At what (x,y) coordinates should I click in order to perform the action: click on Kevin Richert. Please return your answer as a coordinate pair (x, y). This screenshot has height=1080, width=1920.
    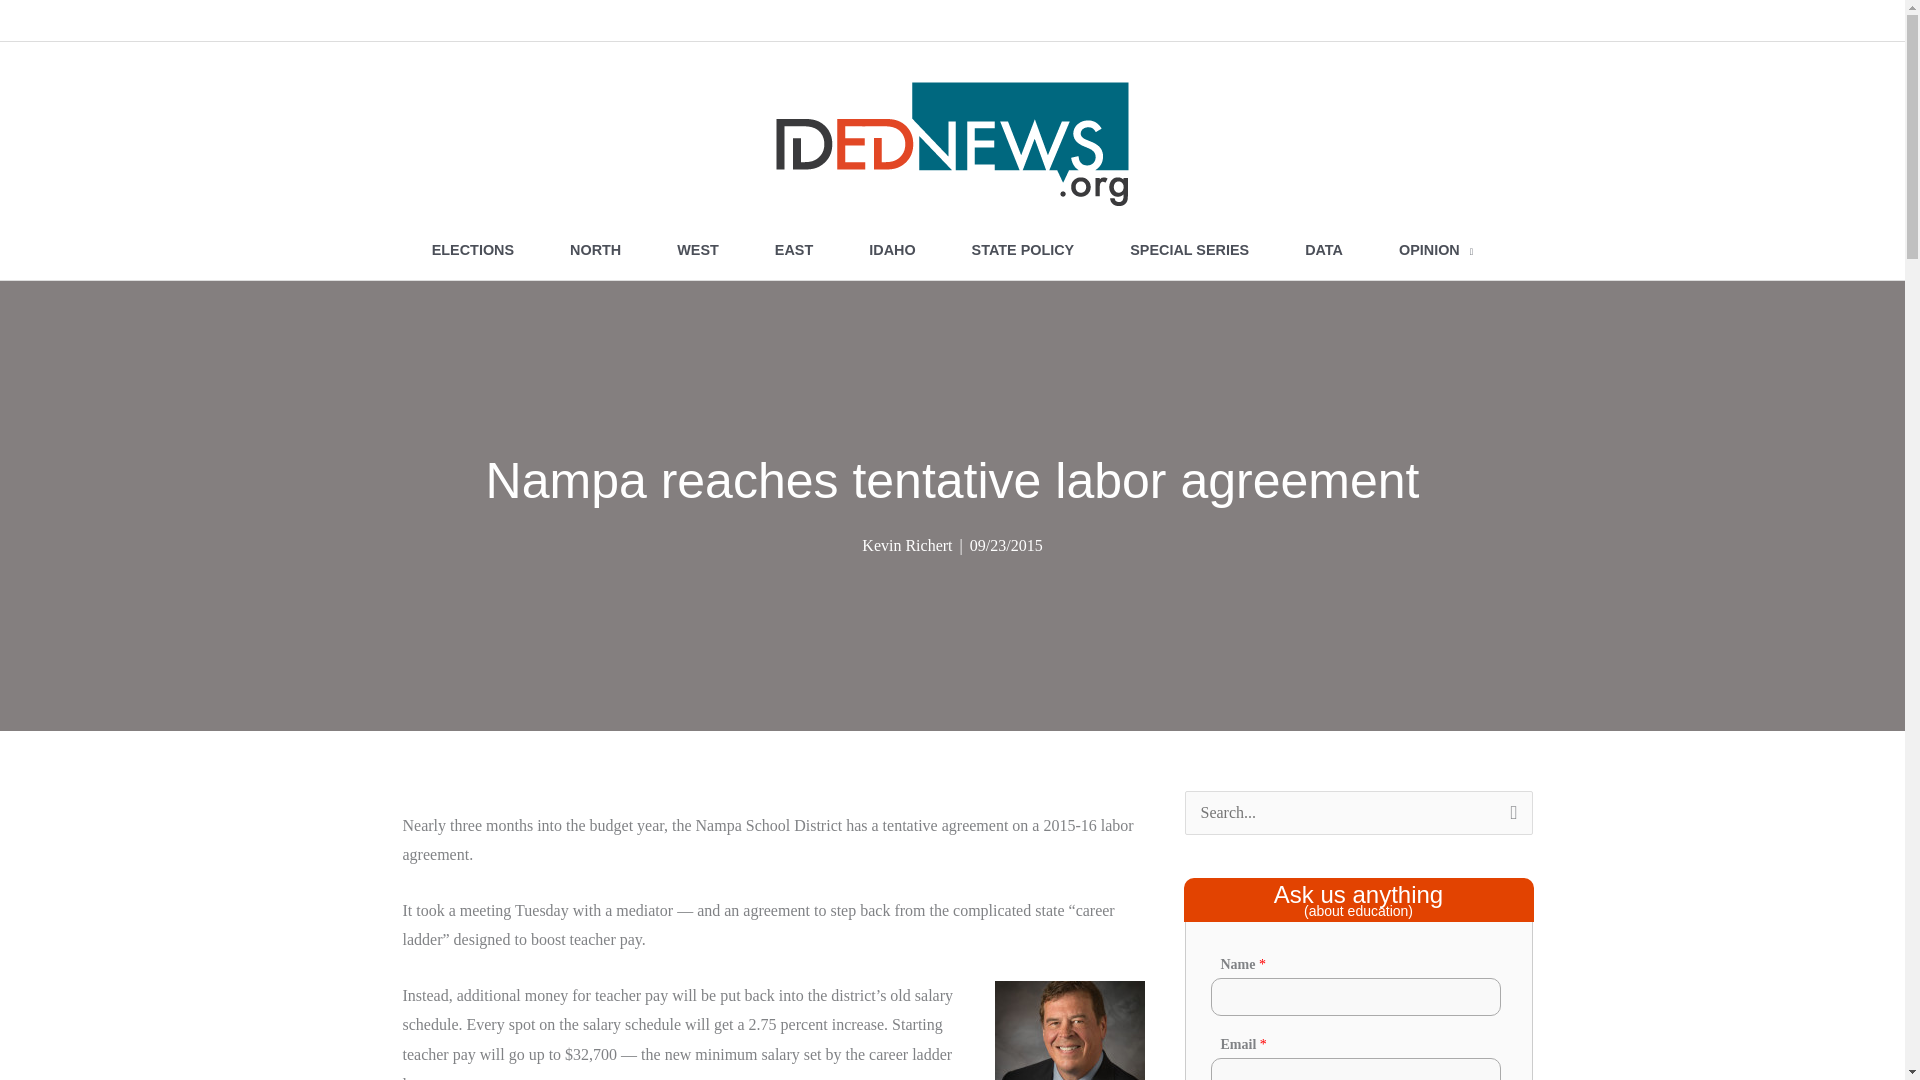
    Looking at the image, I should click on (907, 545).